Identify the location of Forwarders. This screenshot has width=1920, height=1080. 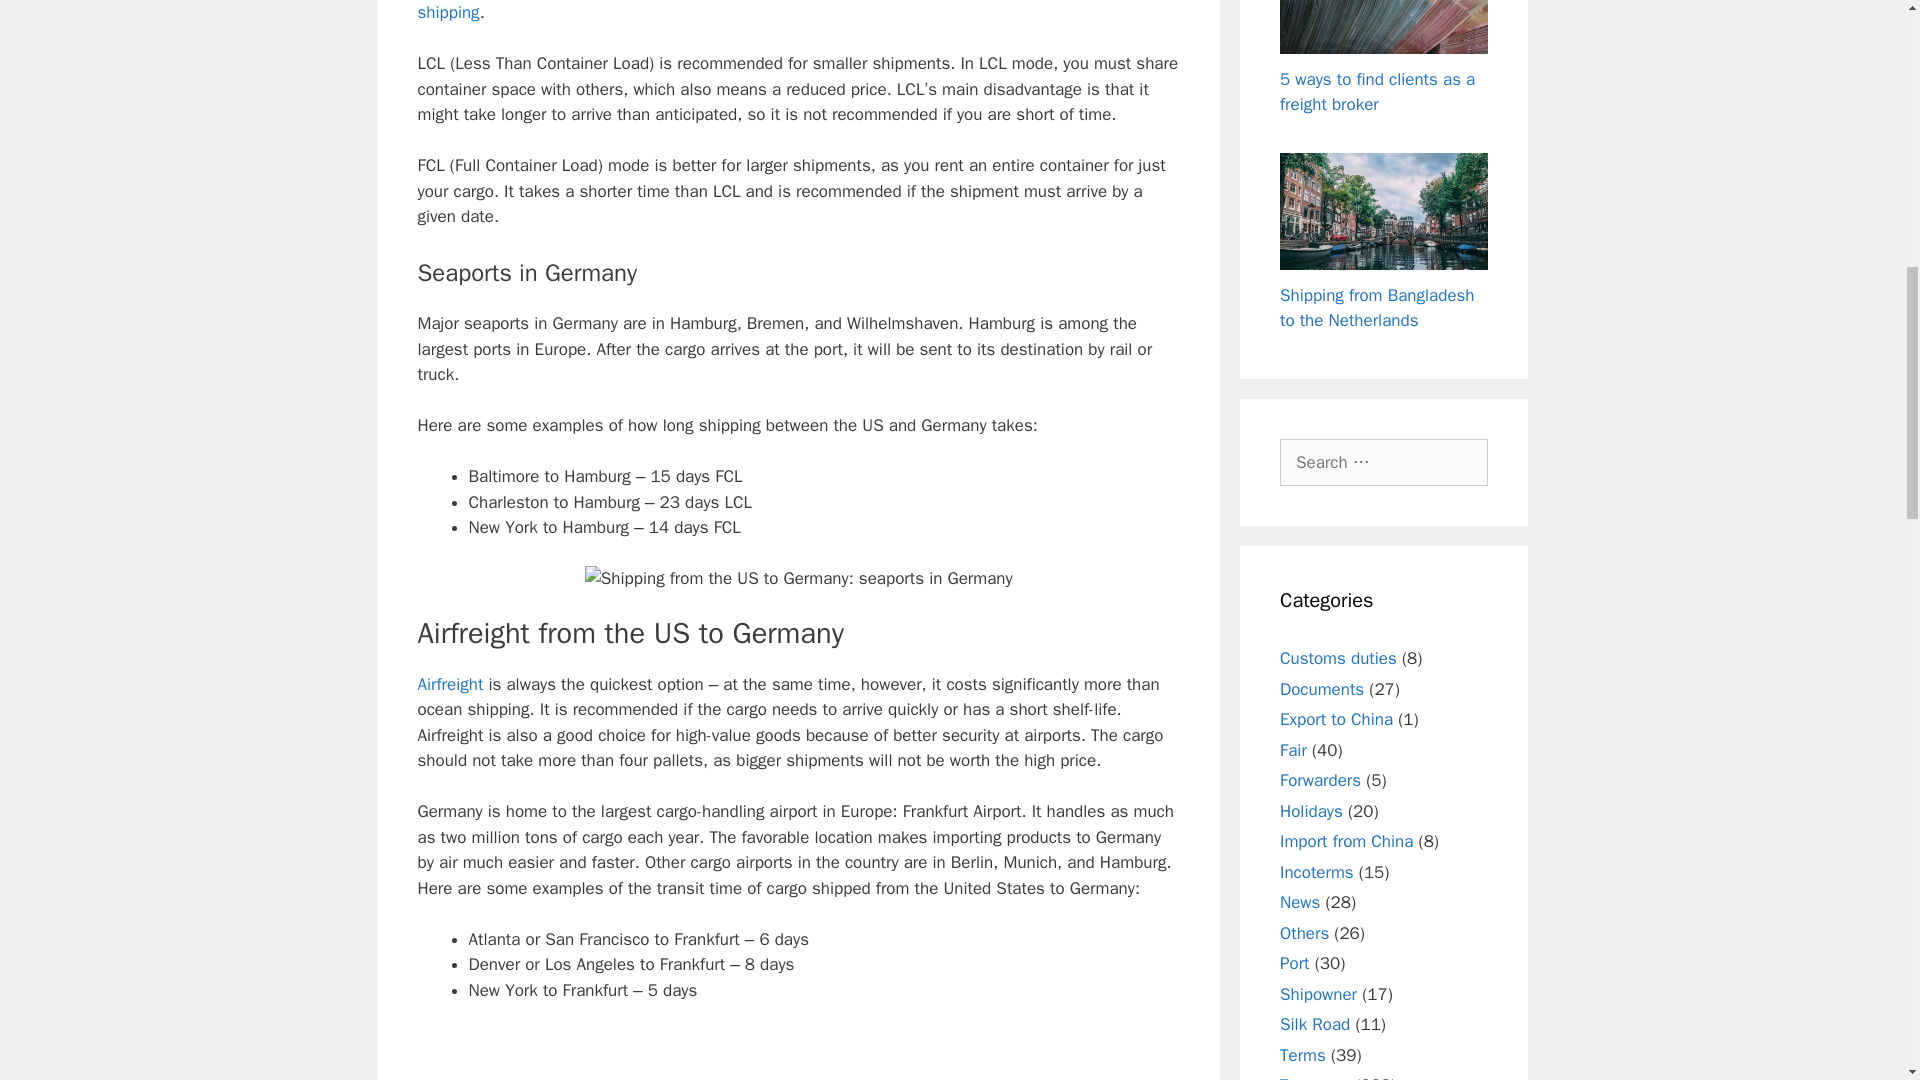
(1320, 780).